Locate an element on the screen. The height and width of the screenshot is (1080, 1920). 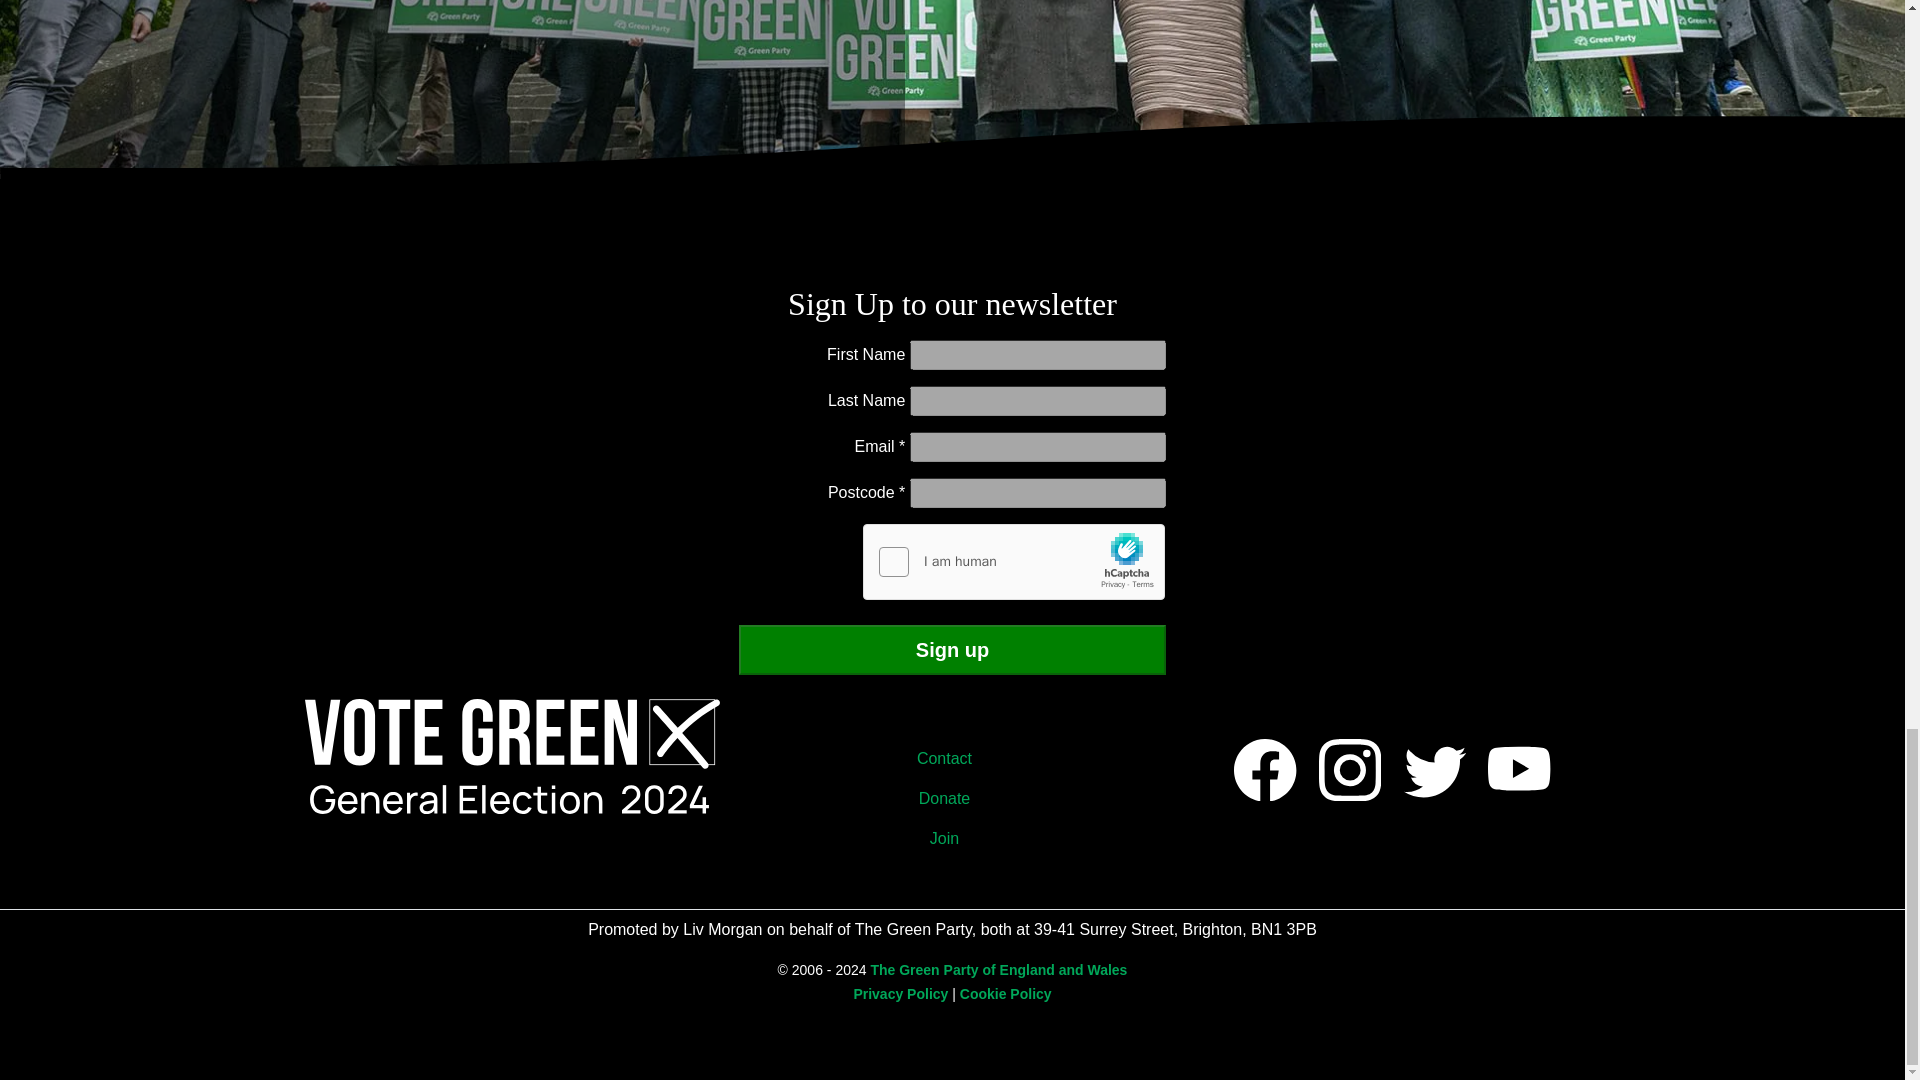
Privacy Policy is located at coordinates (900, 994).